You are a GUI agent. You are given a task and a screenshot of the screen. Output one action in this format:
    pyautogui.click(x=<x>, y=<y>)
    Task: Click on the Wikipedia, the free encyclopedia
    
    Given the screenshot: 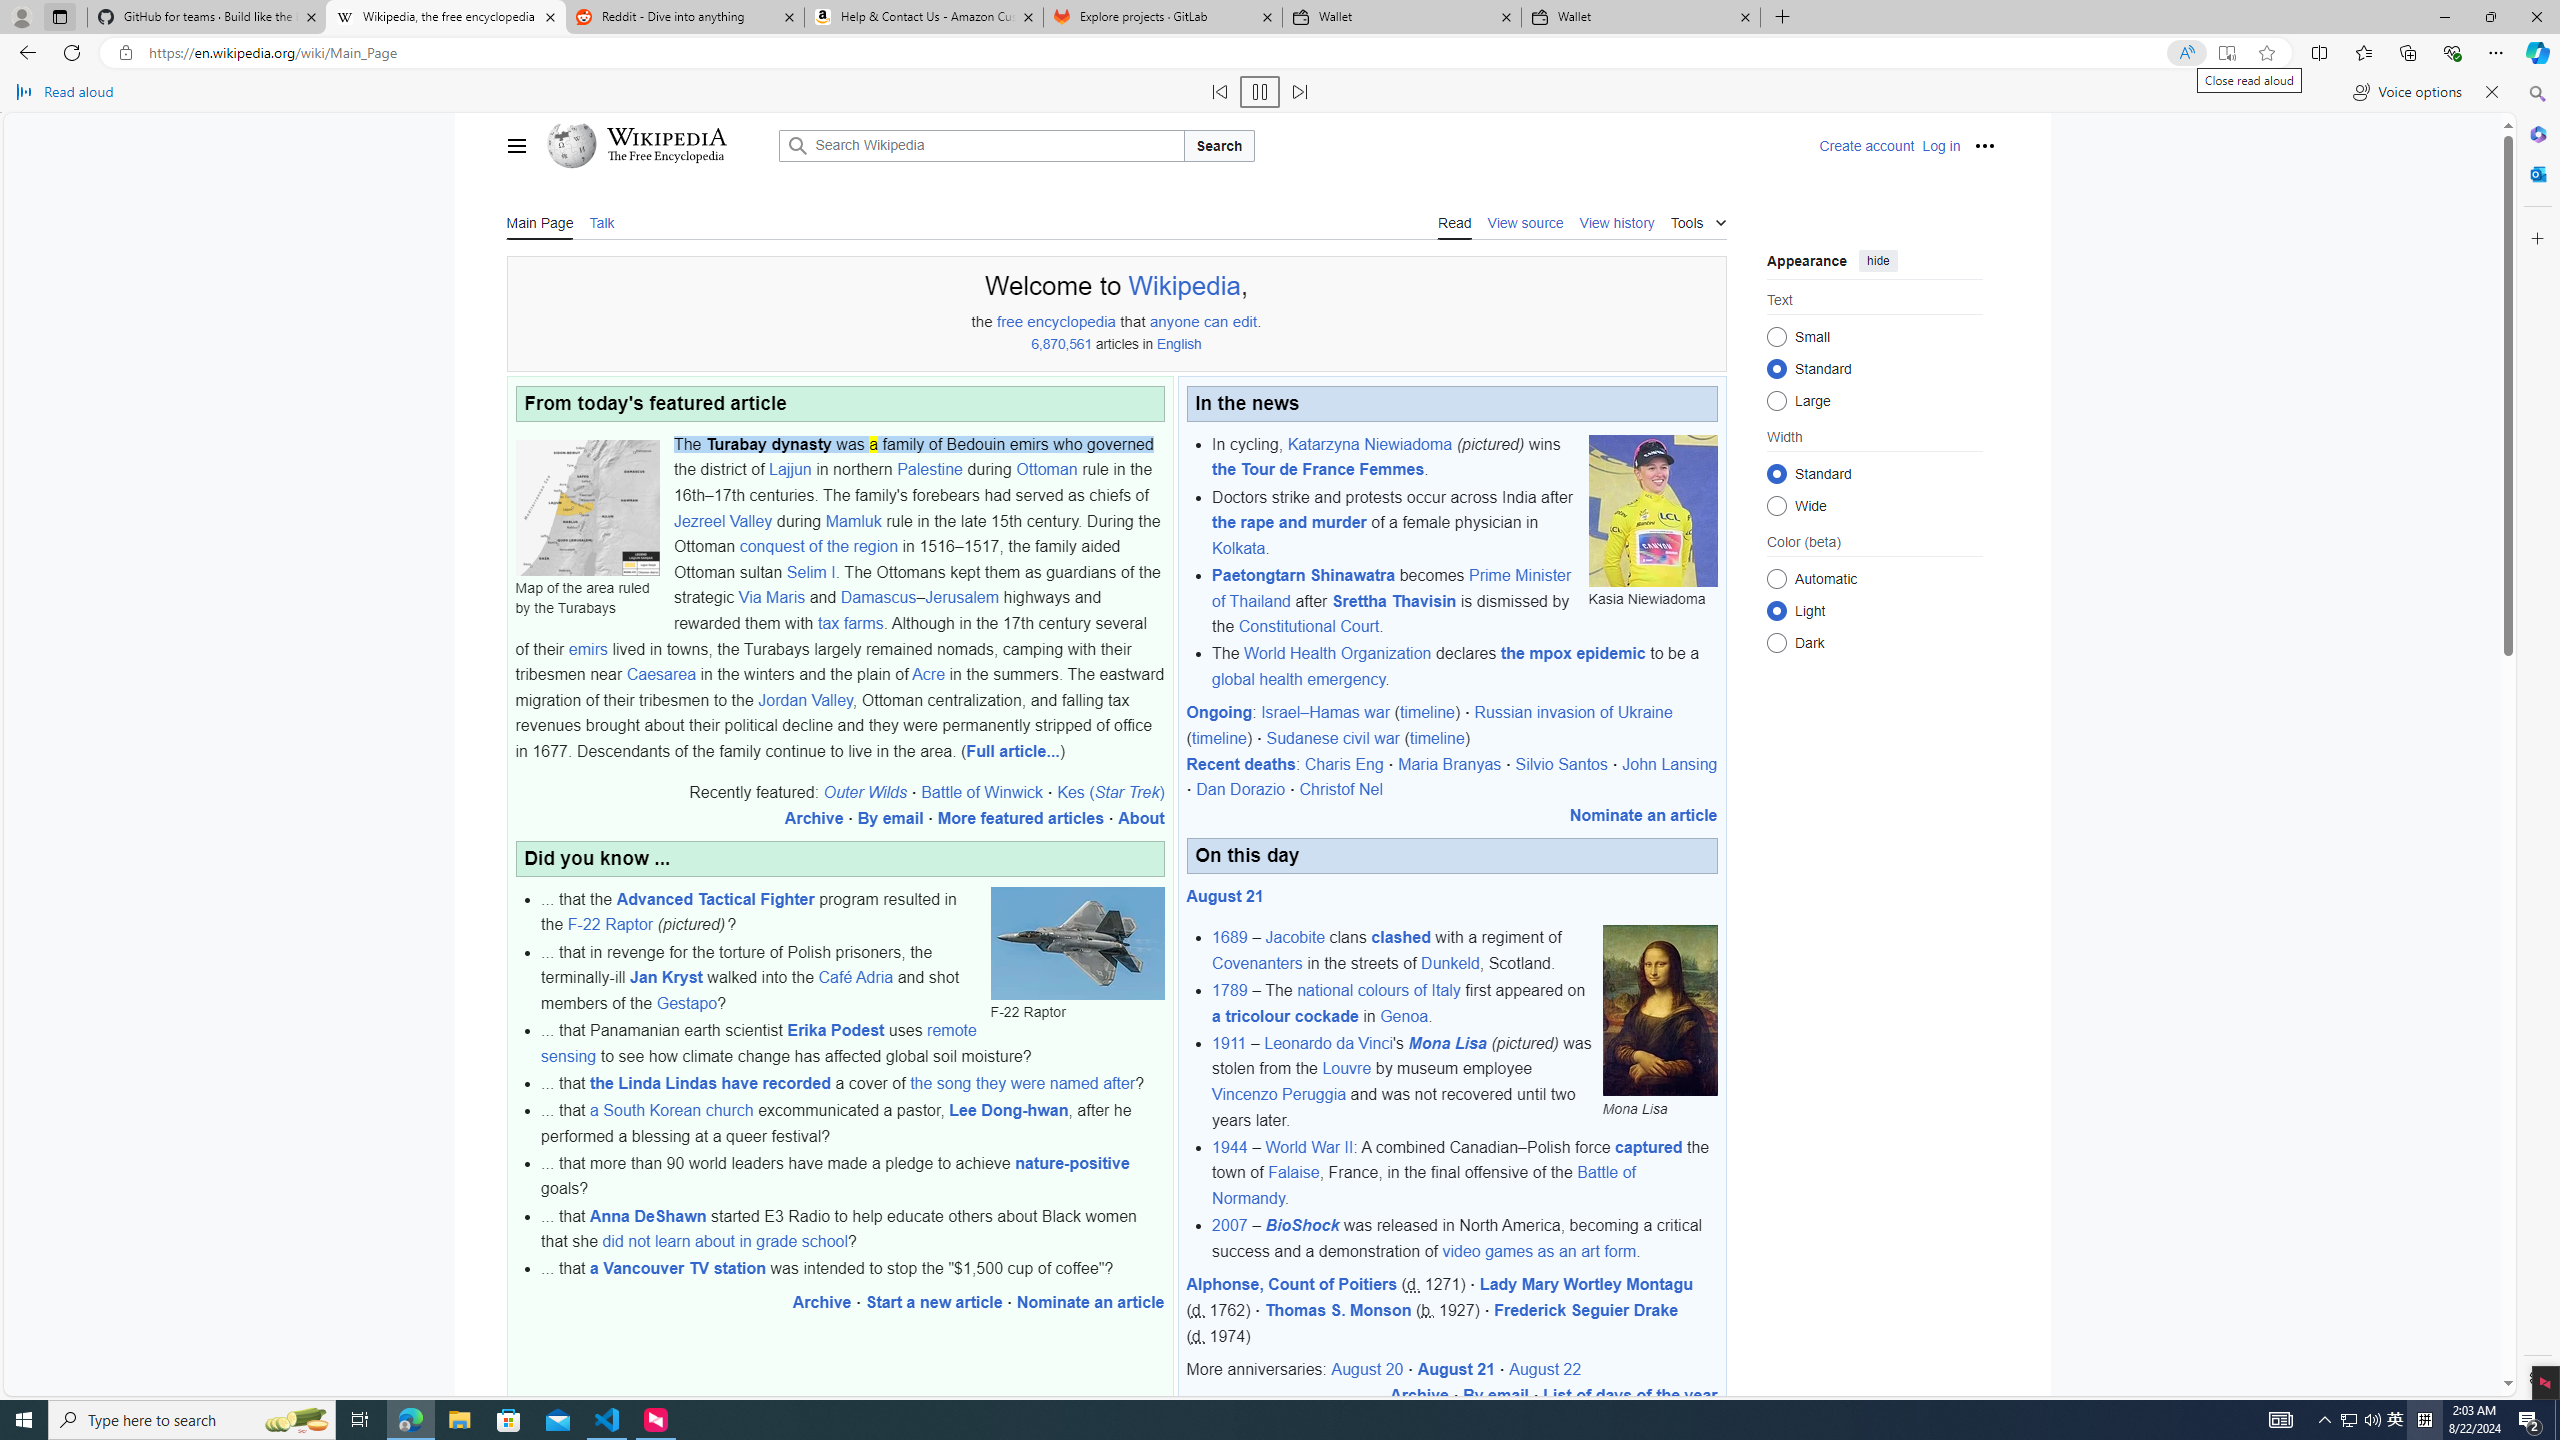 What is the action you would take?
    pyautogui.click(x=445, y=17)
    